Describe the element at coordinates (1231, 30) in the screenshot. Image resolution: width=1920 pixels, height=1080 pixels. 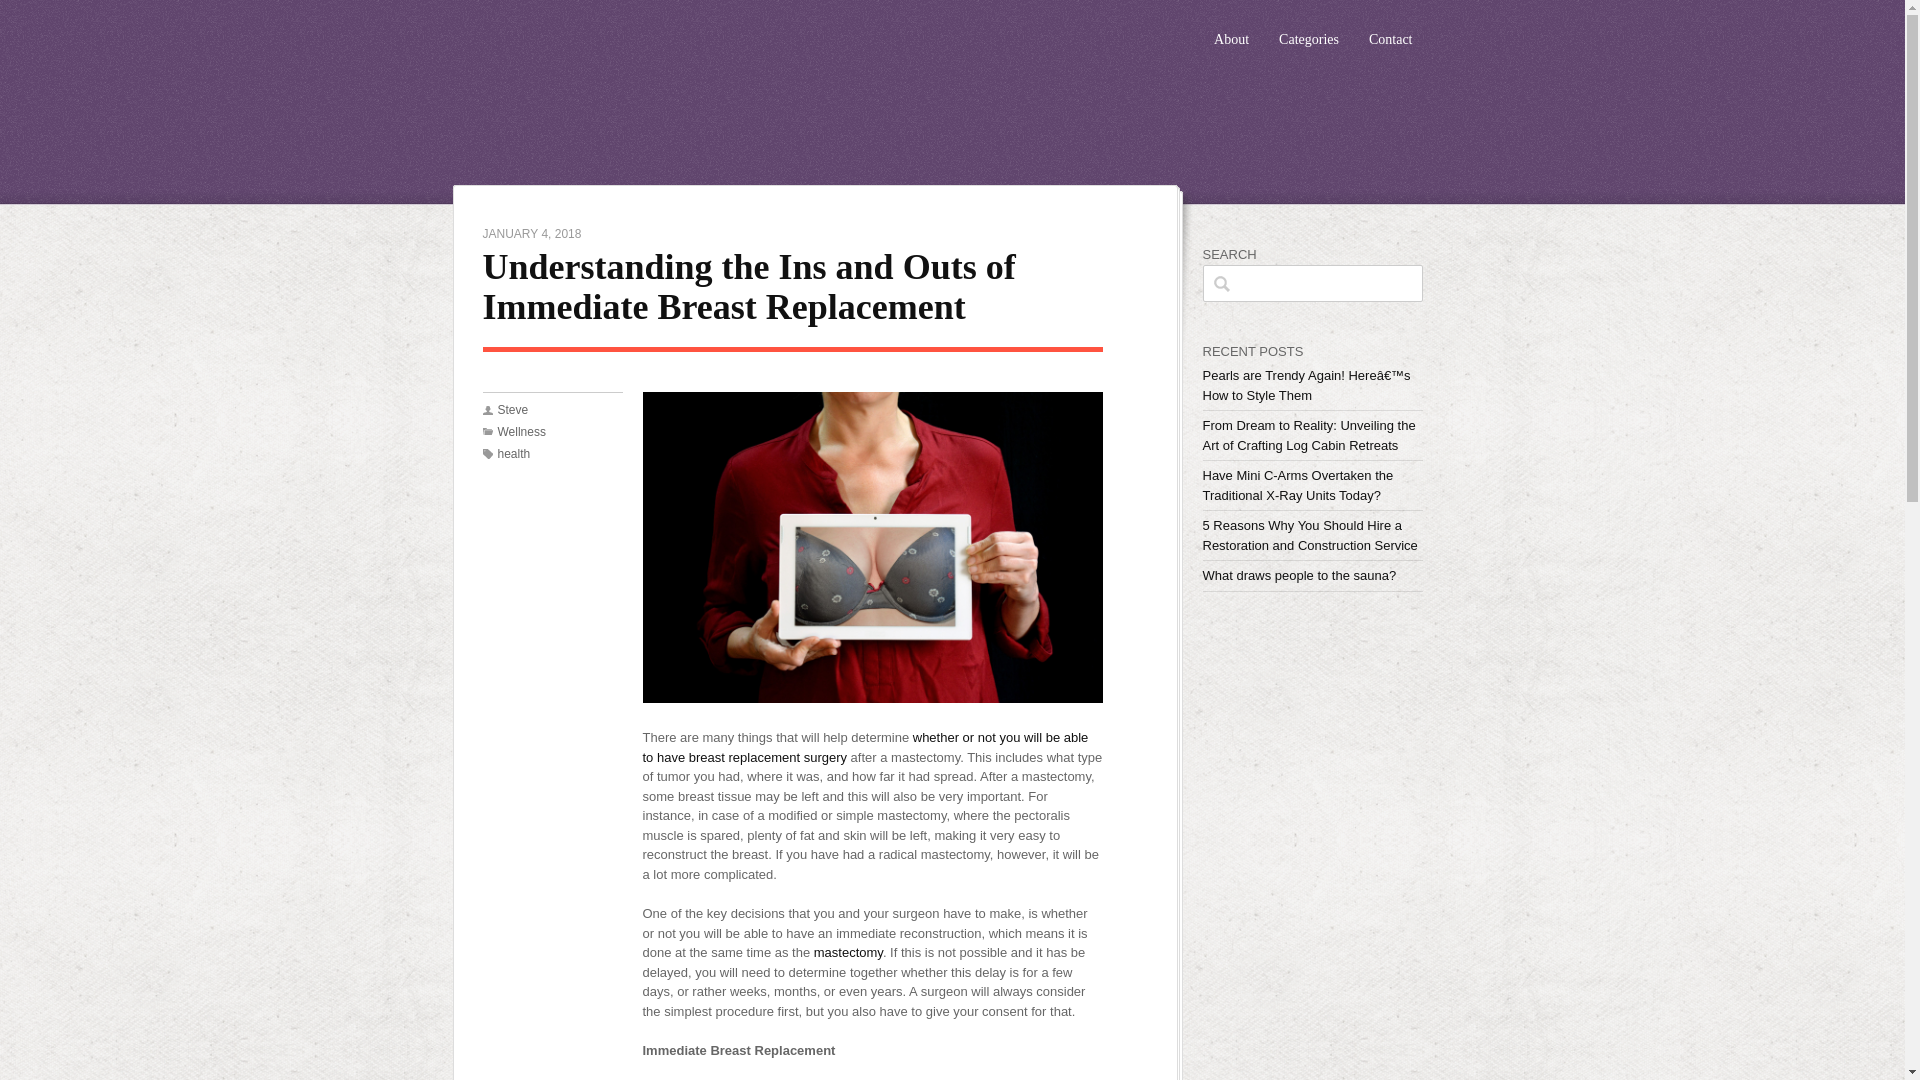
I see `About` at that location.